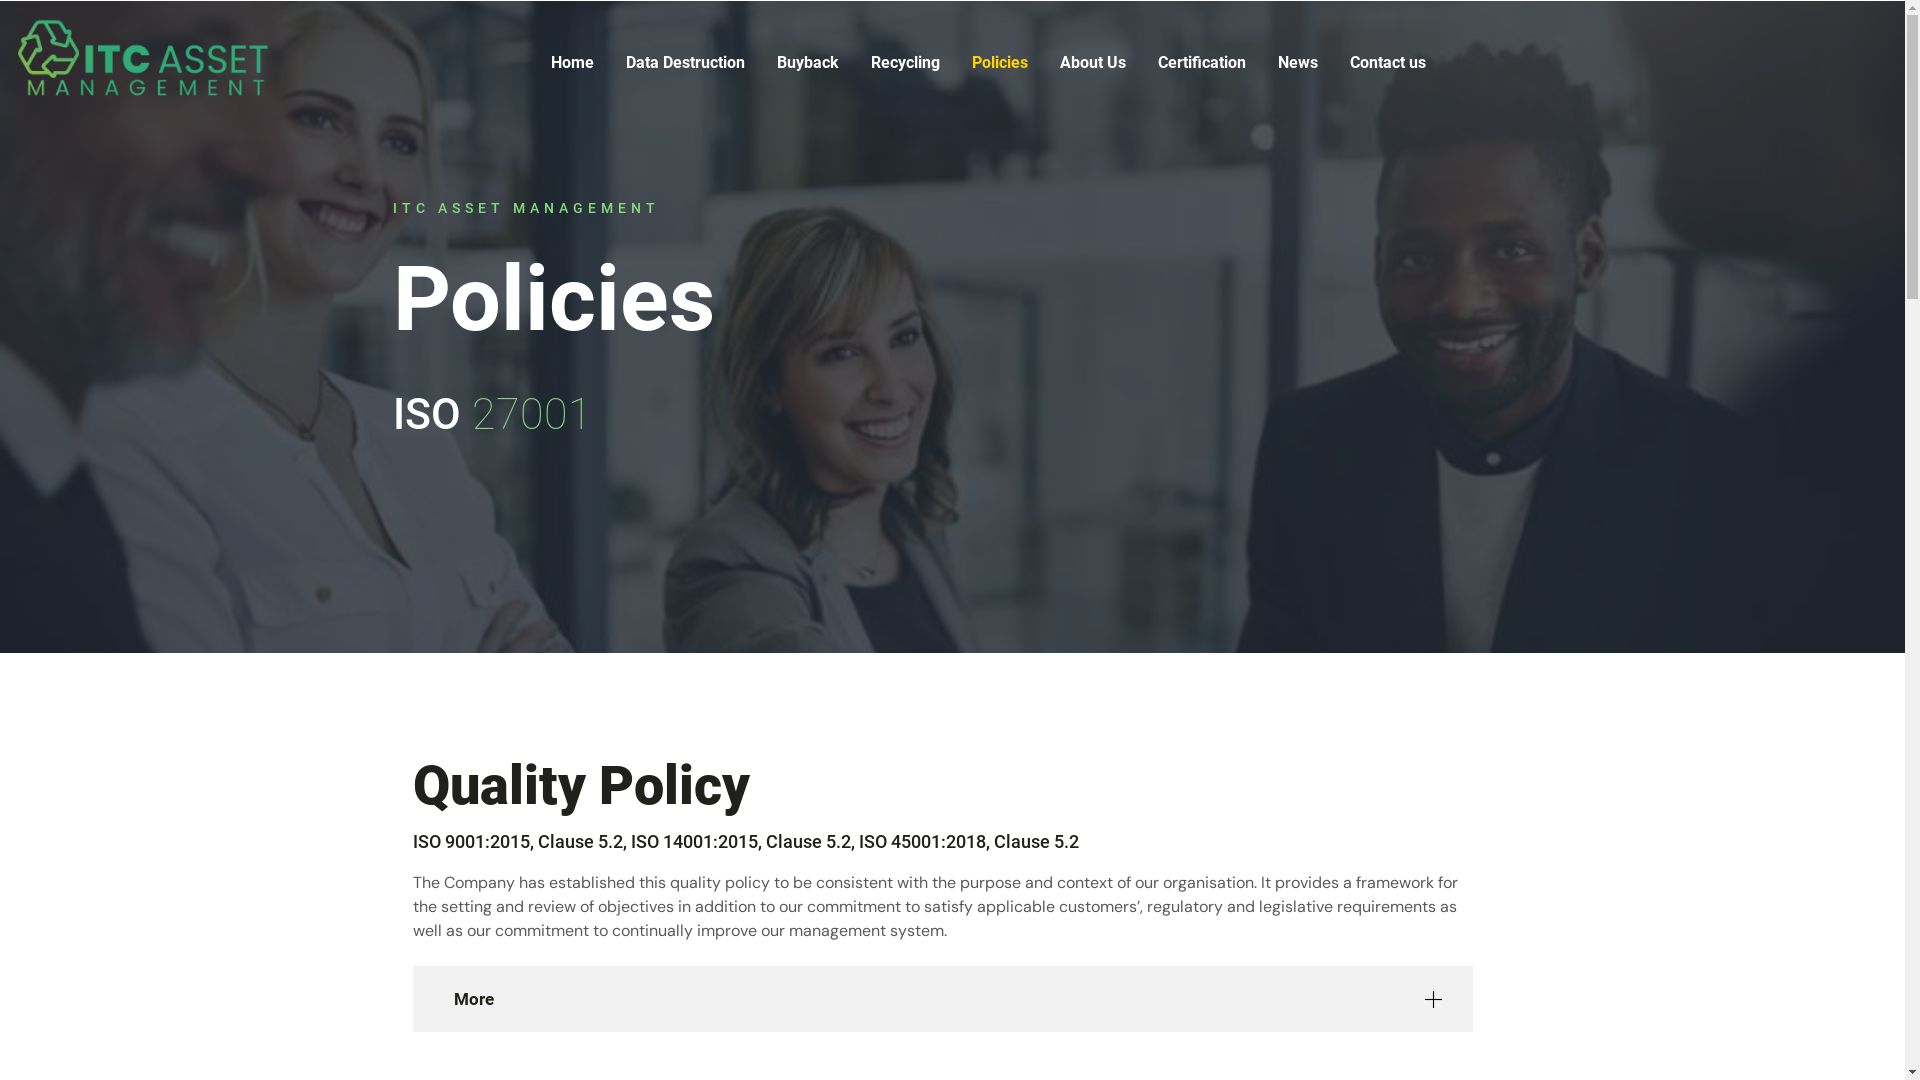  What do you see at coordinates (942, 999) in the screenshot?
I see `More` at bounding box center [942, 999].